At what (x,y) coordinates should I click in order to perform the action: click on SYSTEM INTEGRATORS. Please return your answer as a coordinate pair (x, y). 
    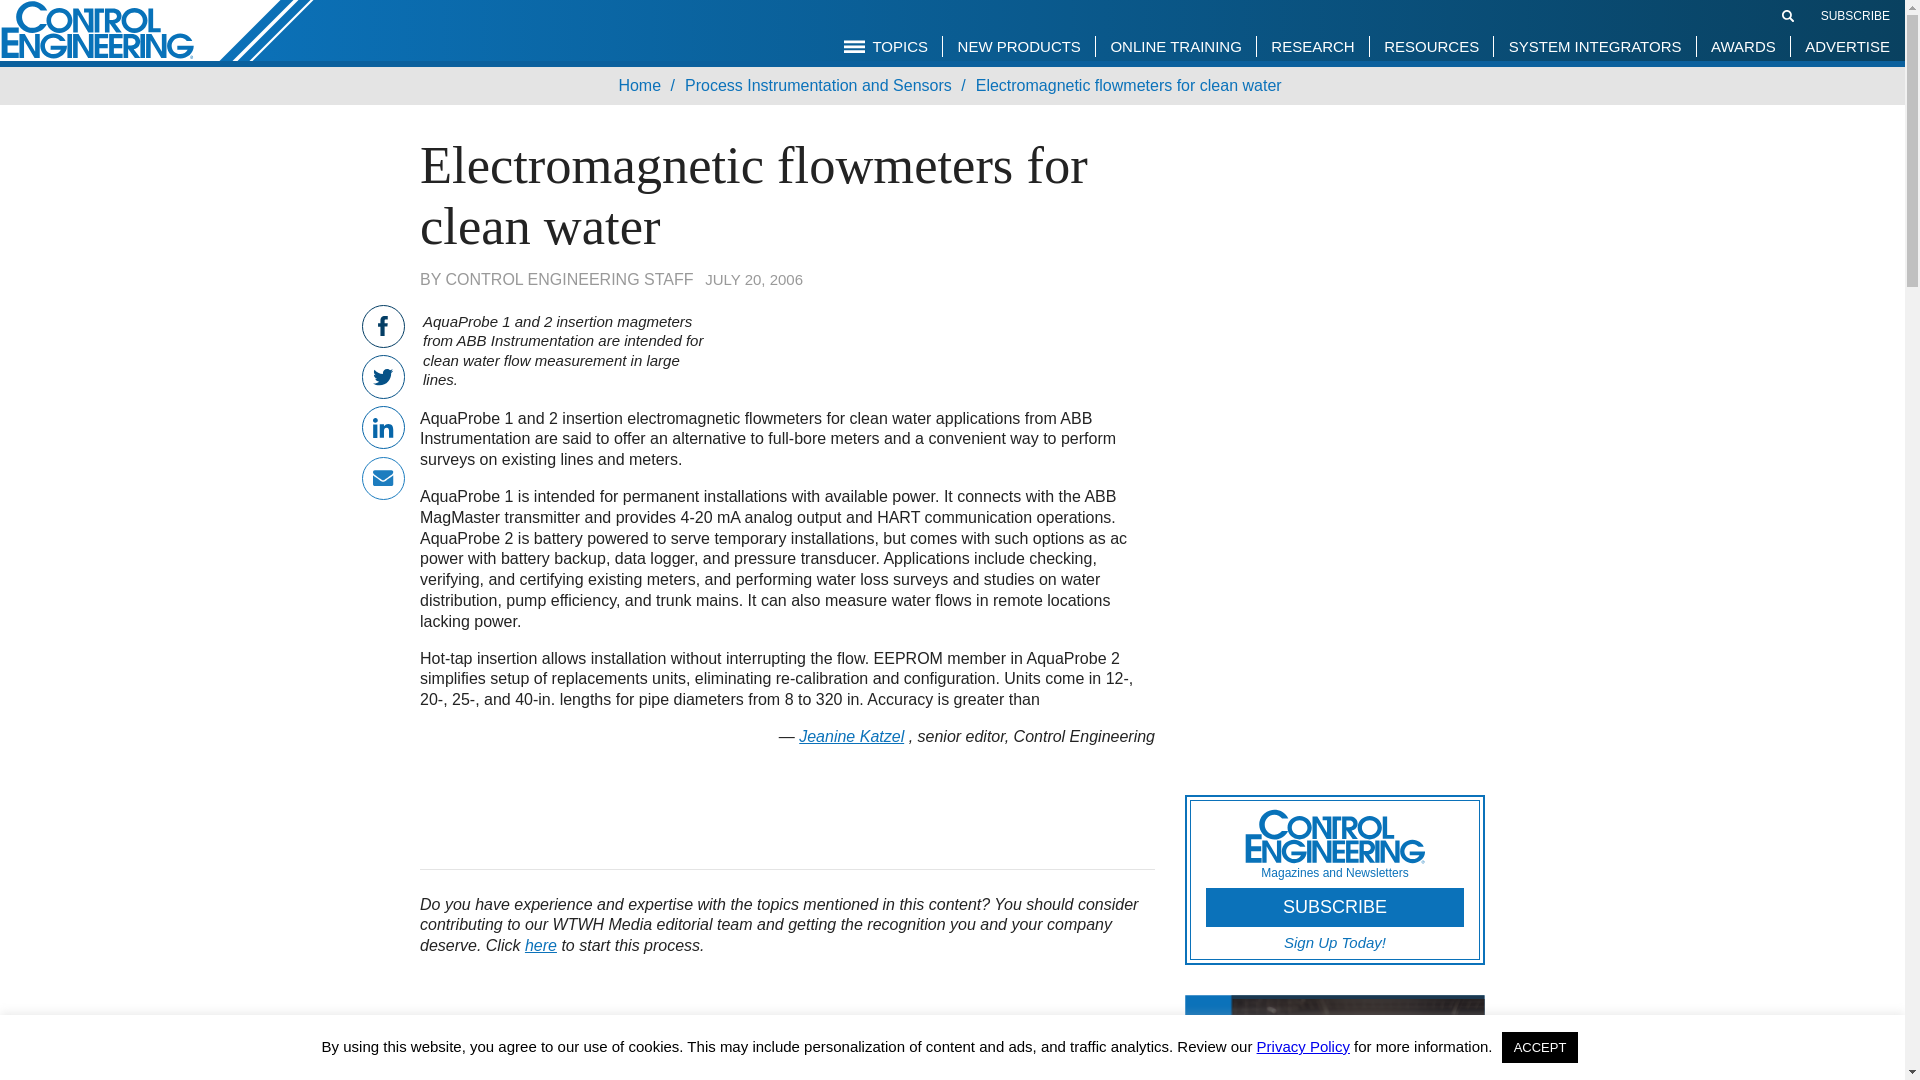
    Looking at the image, I should click on (1595, 46).